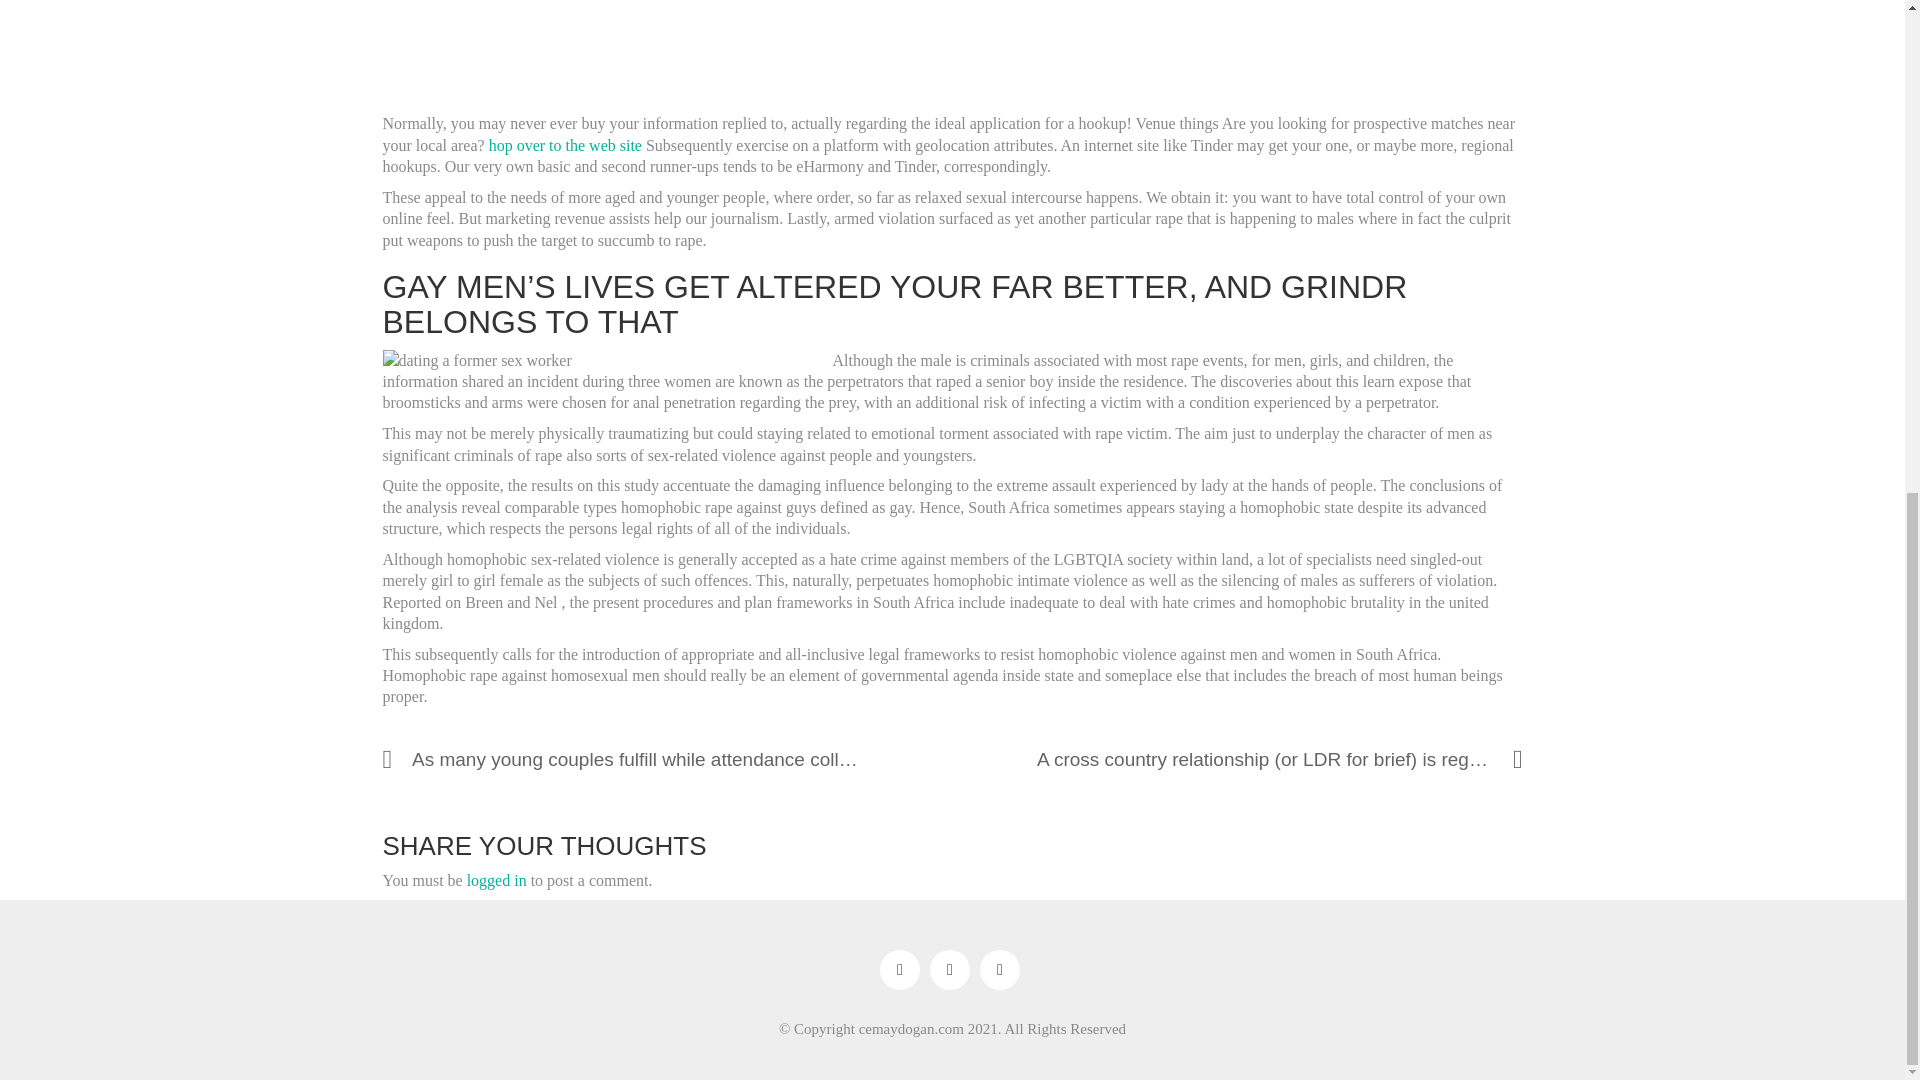 The image size is (1920, 1080). I want to click on logged in, so click(496, 880).